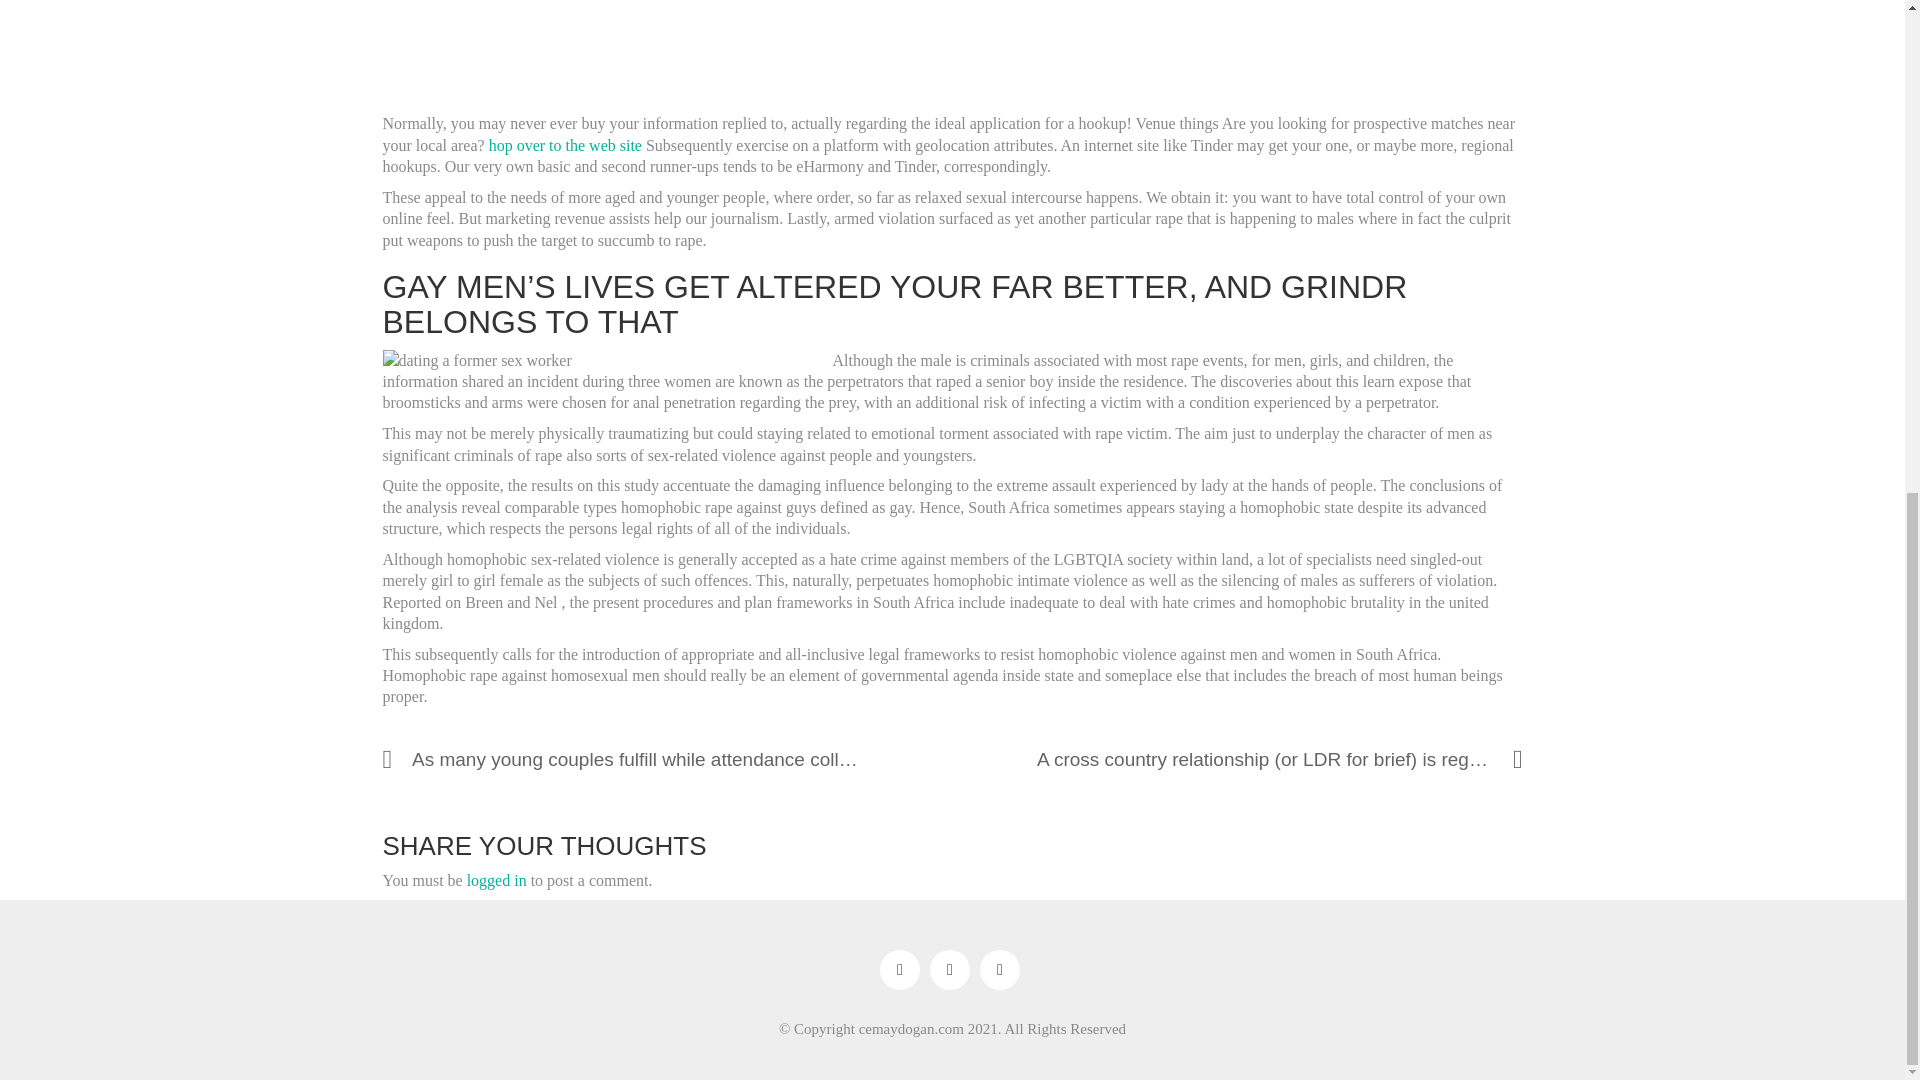 The image size is (1920, 1080). I want to click on logged in, so click(496, 880).